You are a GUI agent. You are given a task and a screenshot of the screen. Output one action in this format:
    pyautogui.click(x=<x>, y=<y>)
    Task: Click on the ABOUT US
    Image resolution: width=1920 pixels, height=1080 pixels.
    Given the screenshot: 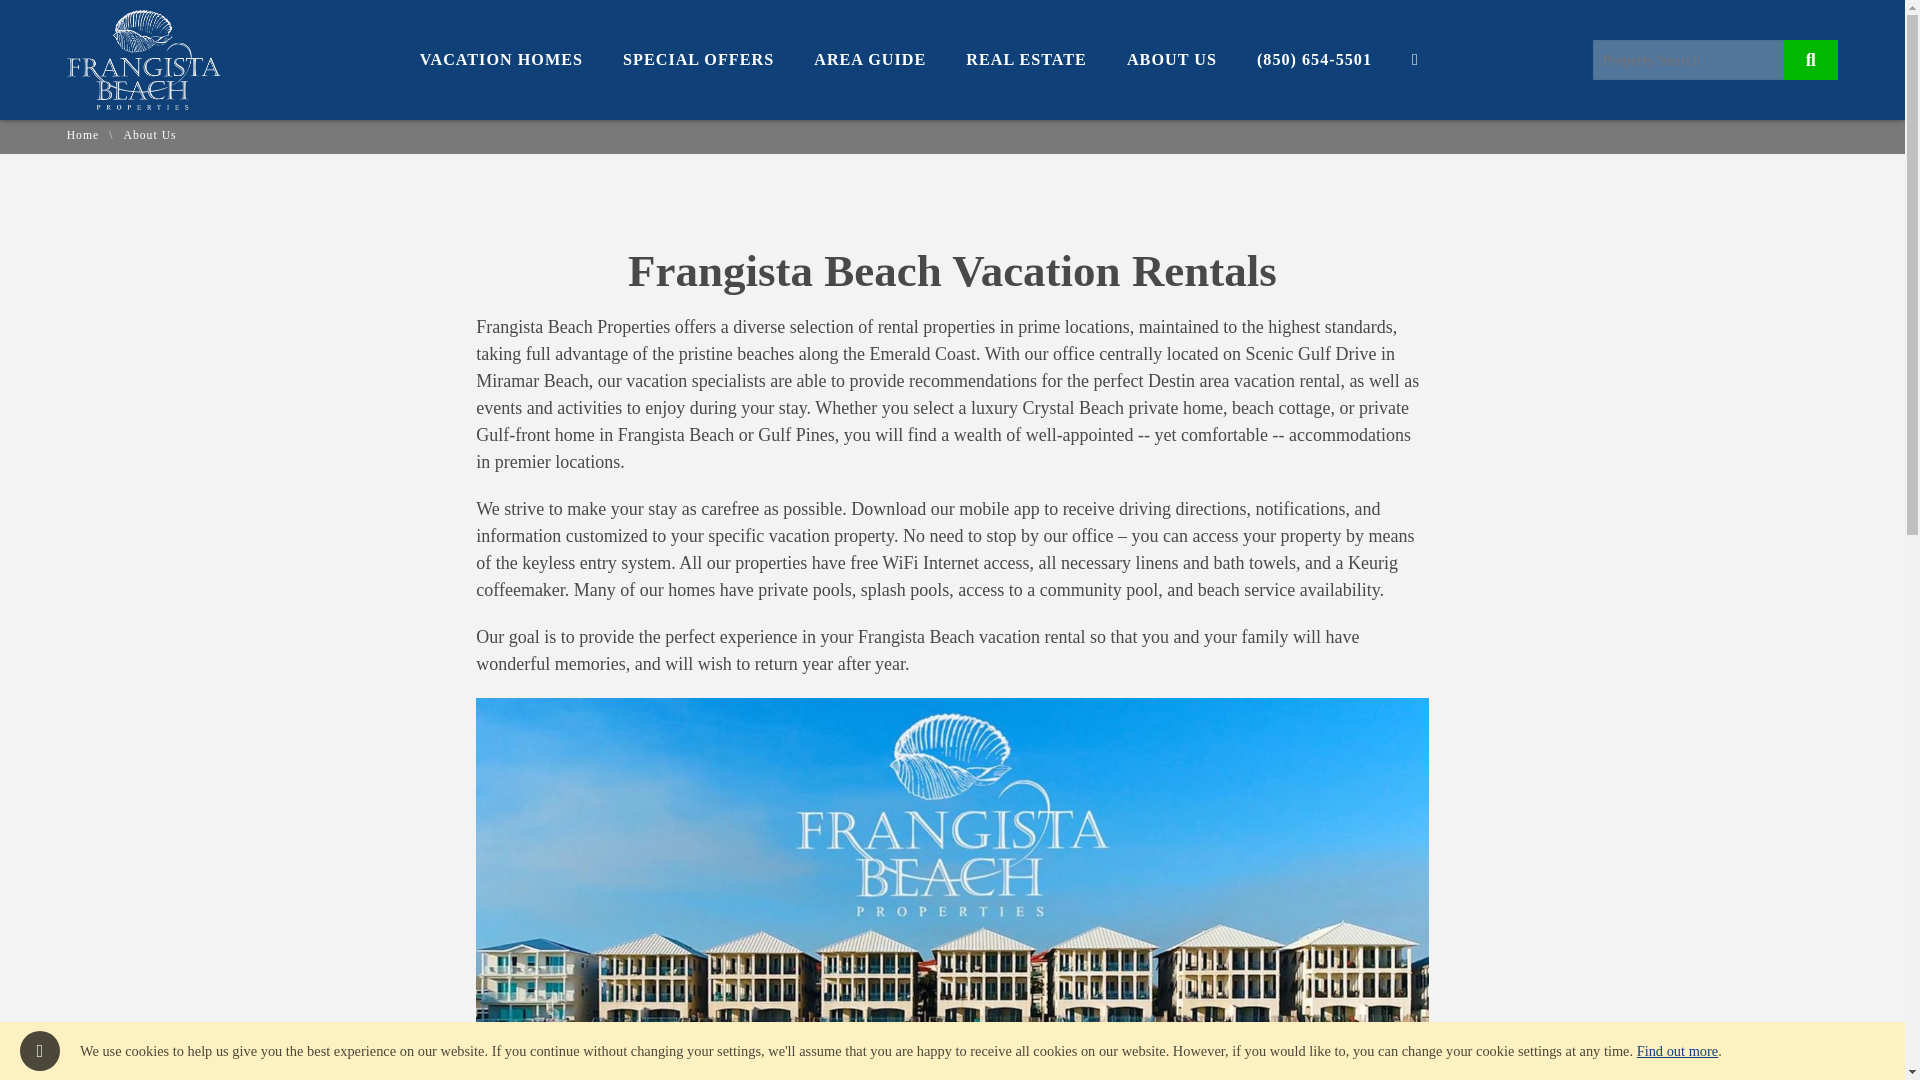 What is the action you would take?
    pyautogui.click(x=1172, y=60)
    